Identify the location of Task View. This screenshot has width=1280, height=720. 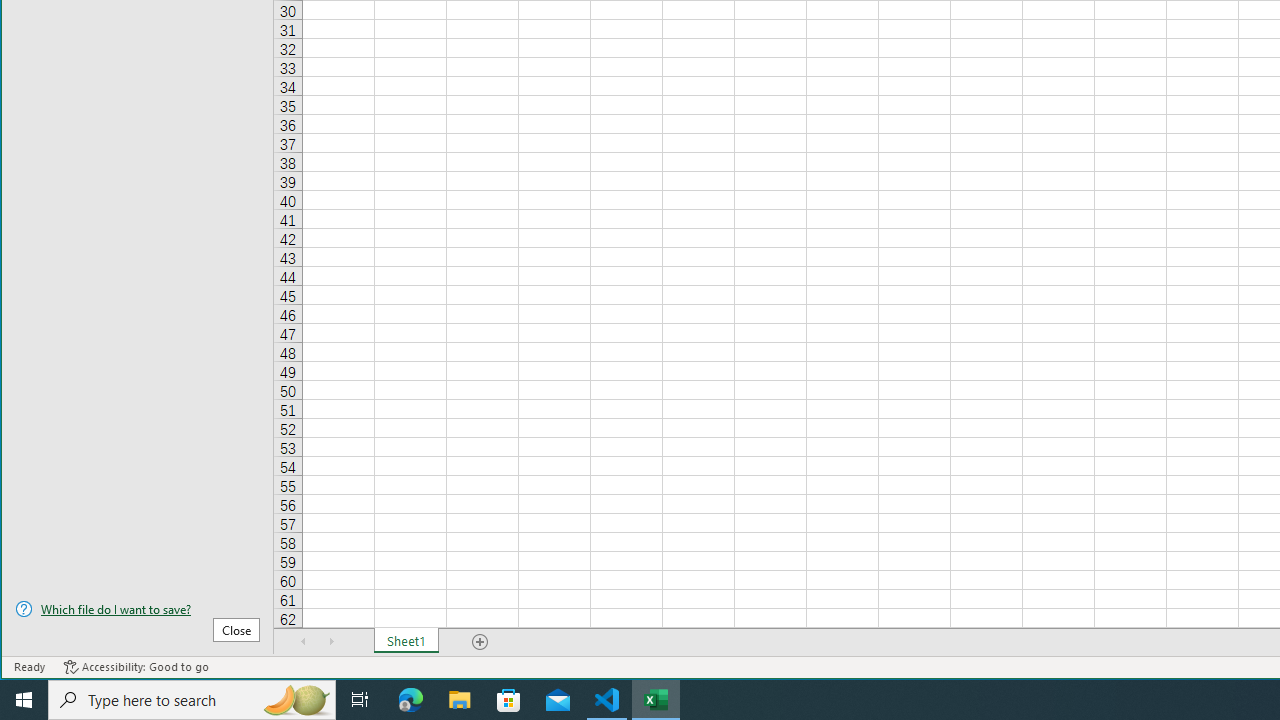
(360, 700).